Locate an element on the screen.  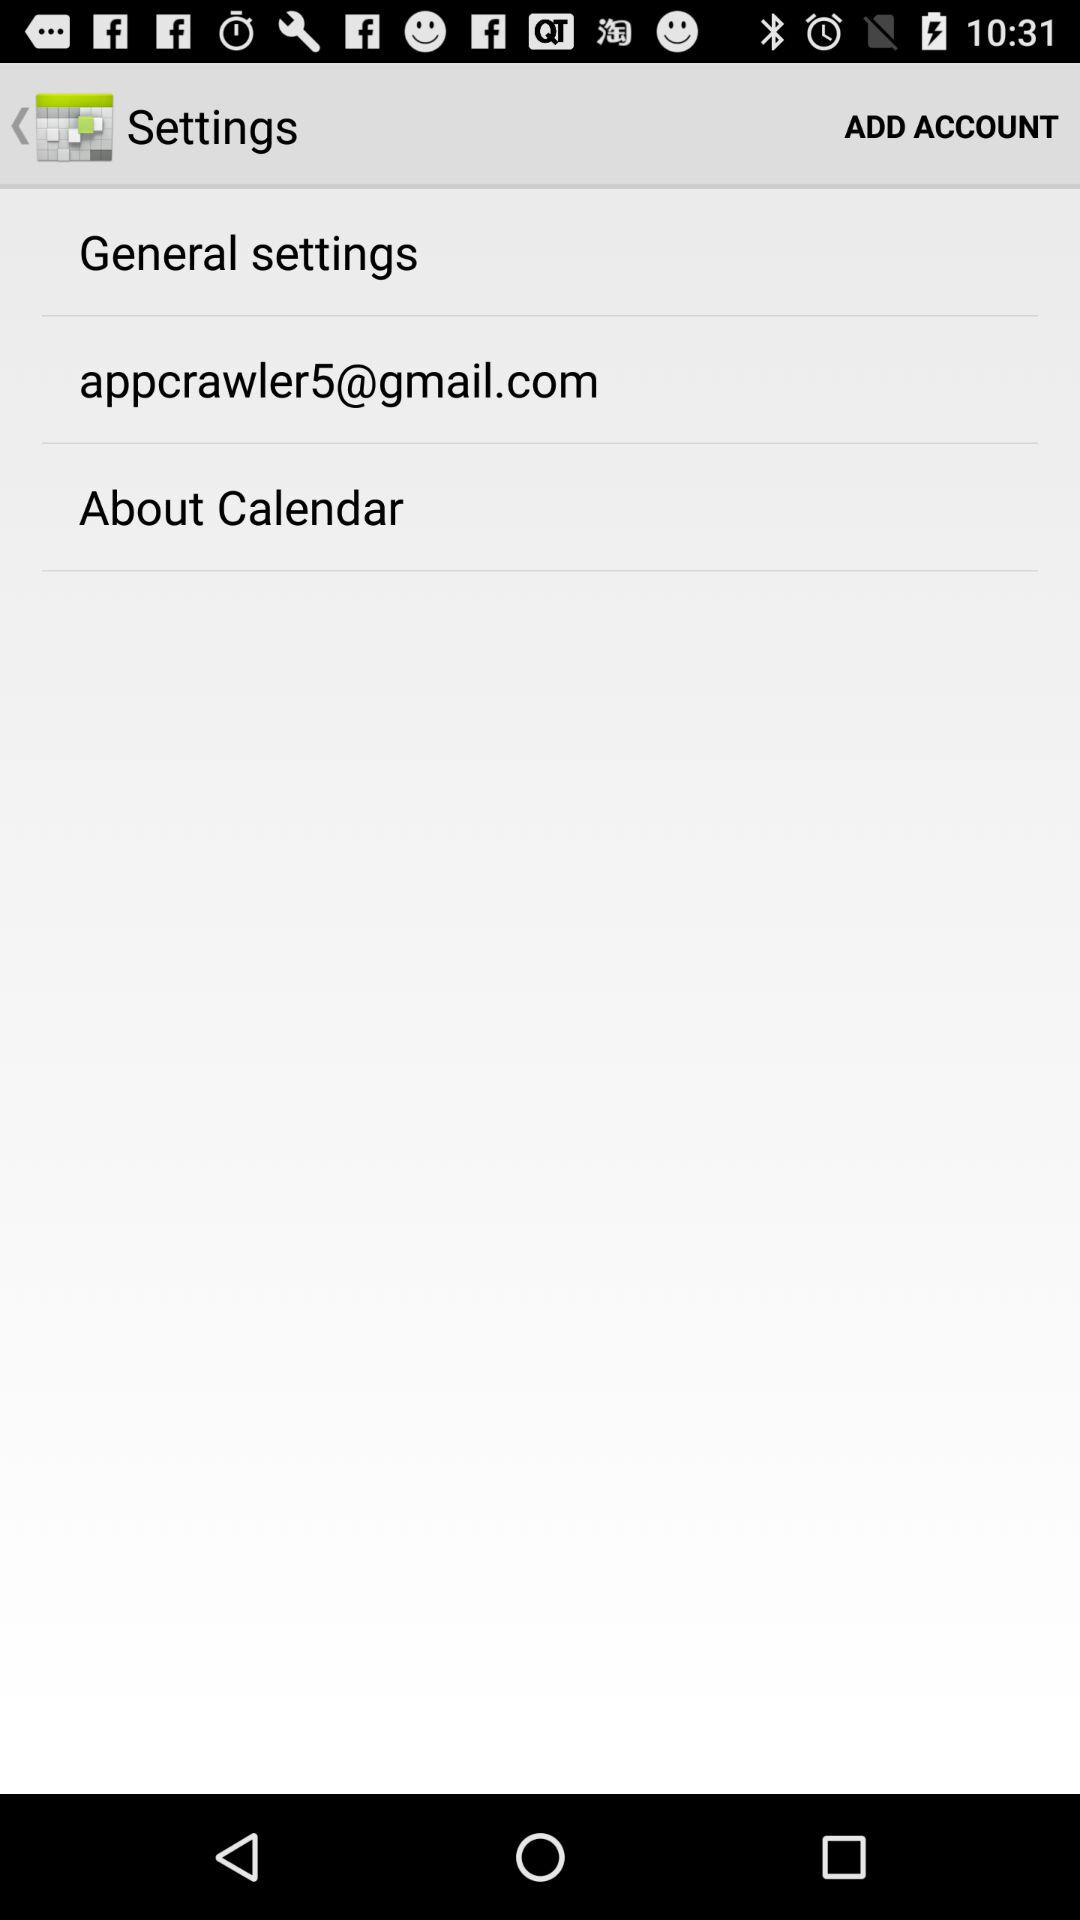
press add account item is located at coordinates (952, 126).